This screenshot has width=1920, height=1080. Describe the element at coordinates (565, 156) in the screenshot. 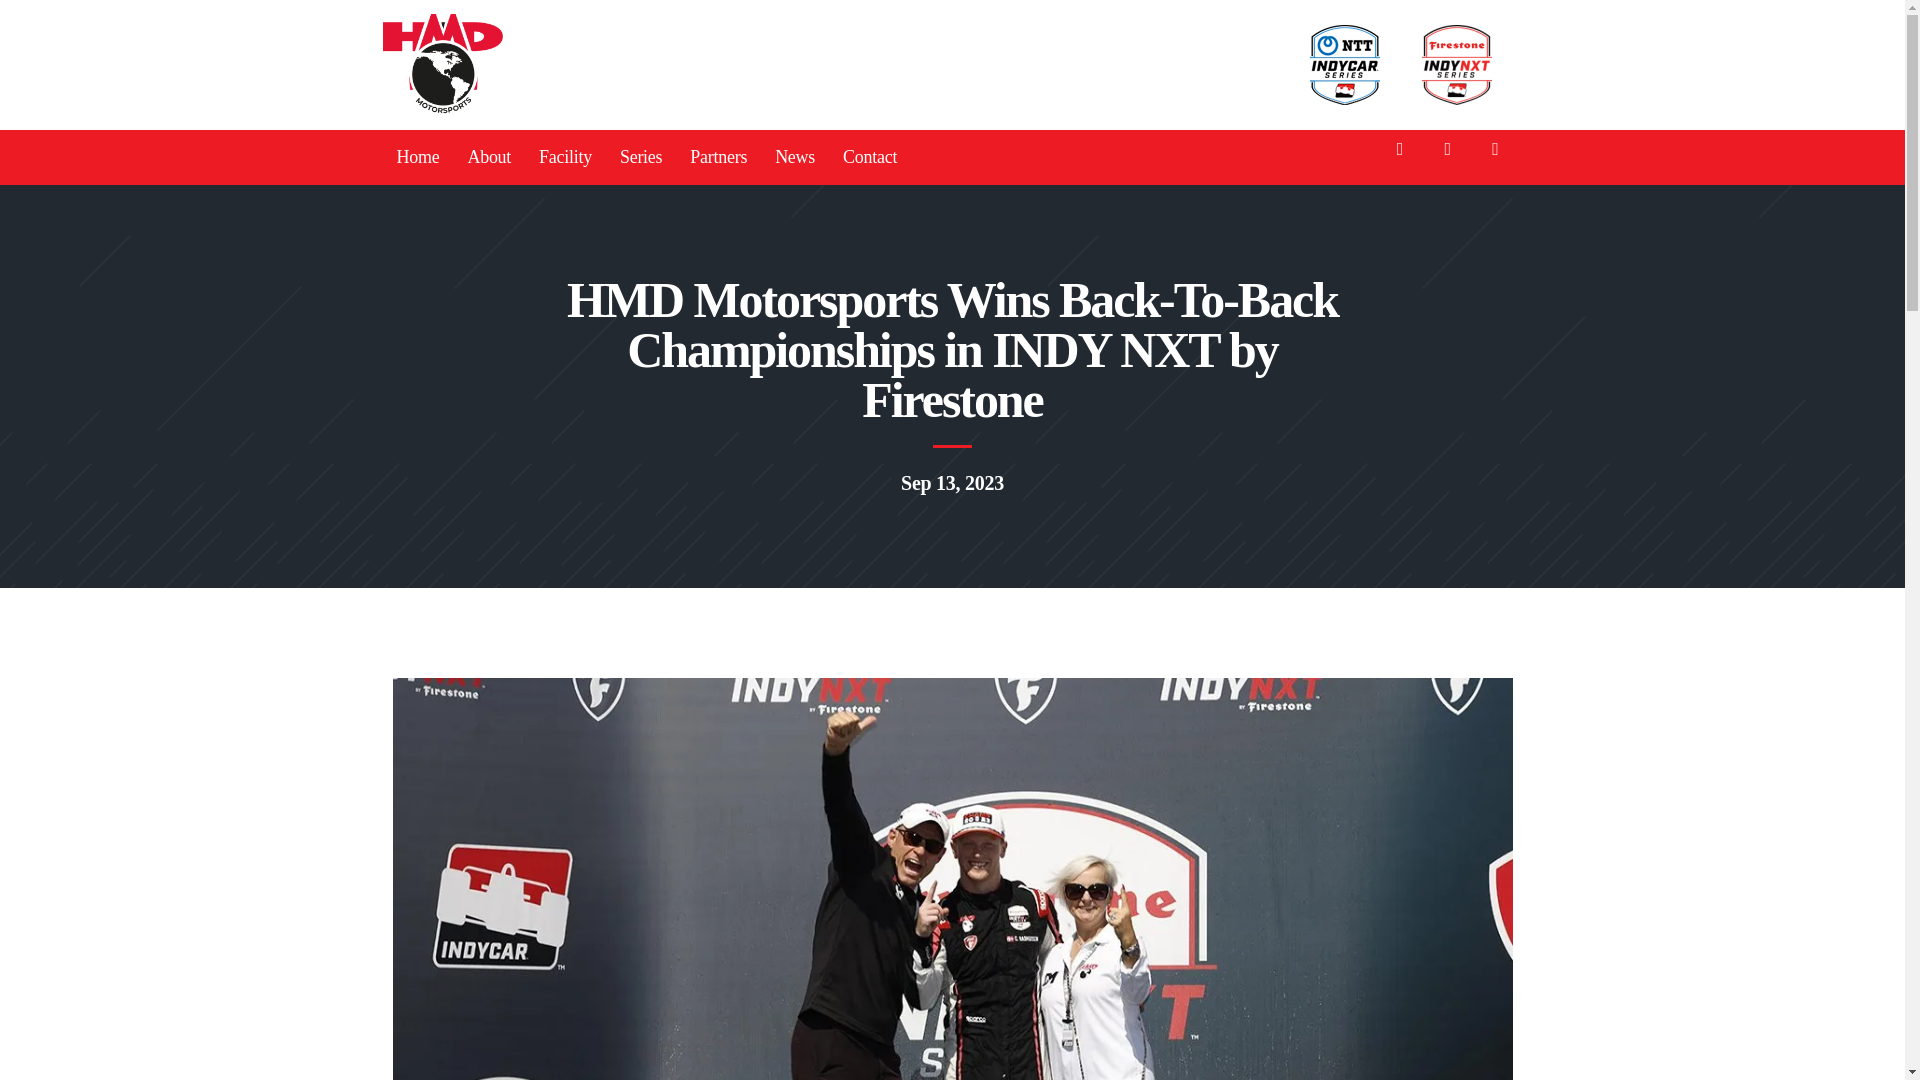

I see `Facility` at that location.